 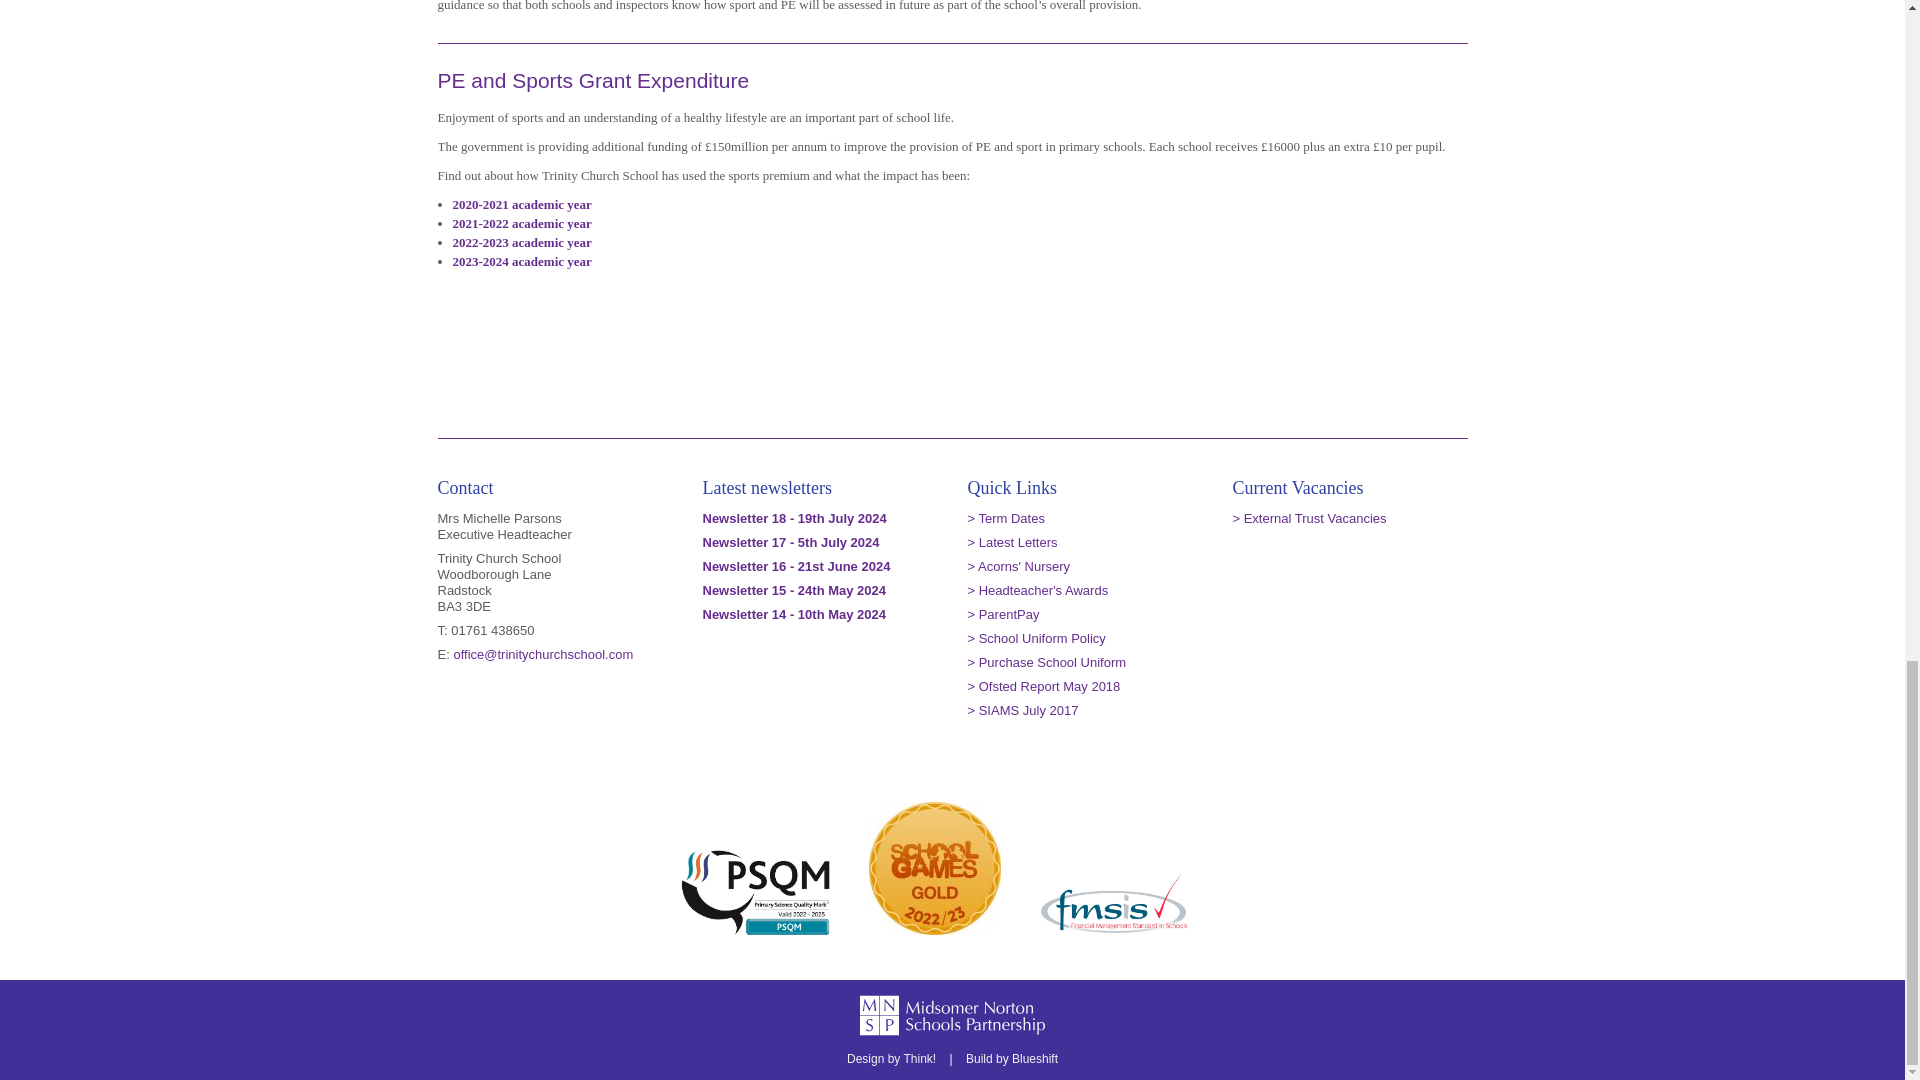 What do you see at coordinates (1113, 903) in the screenshot?
I see `FMSIS` at bounding box center [1113, 903].